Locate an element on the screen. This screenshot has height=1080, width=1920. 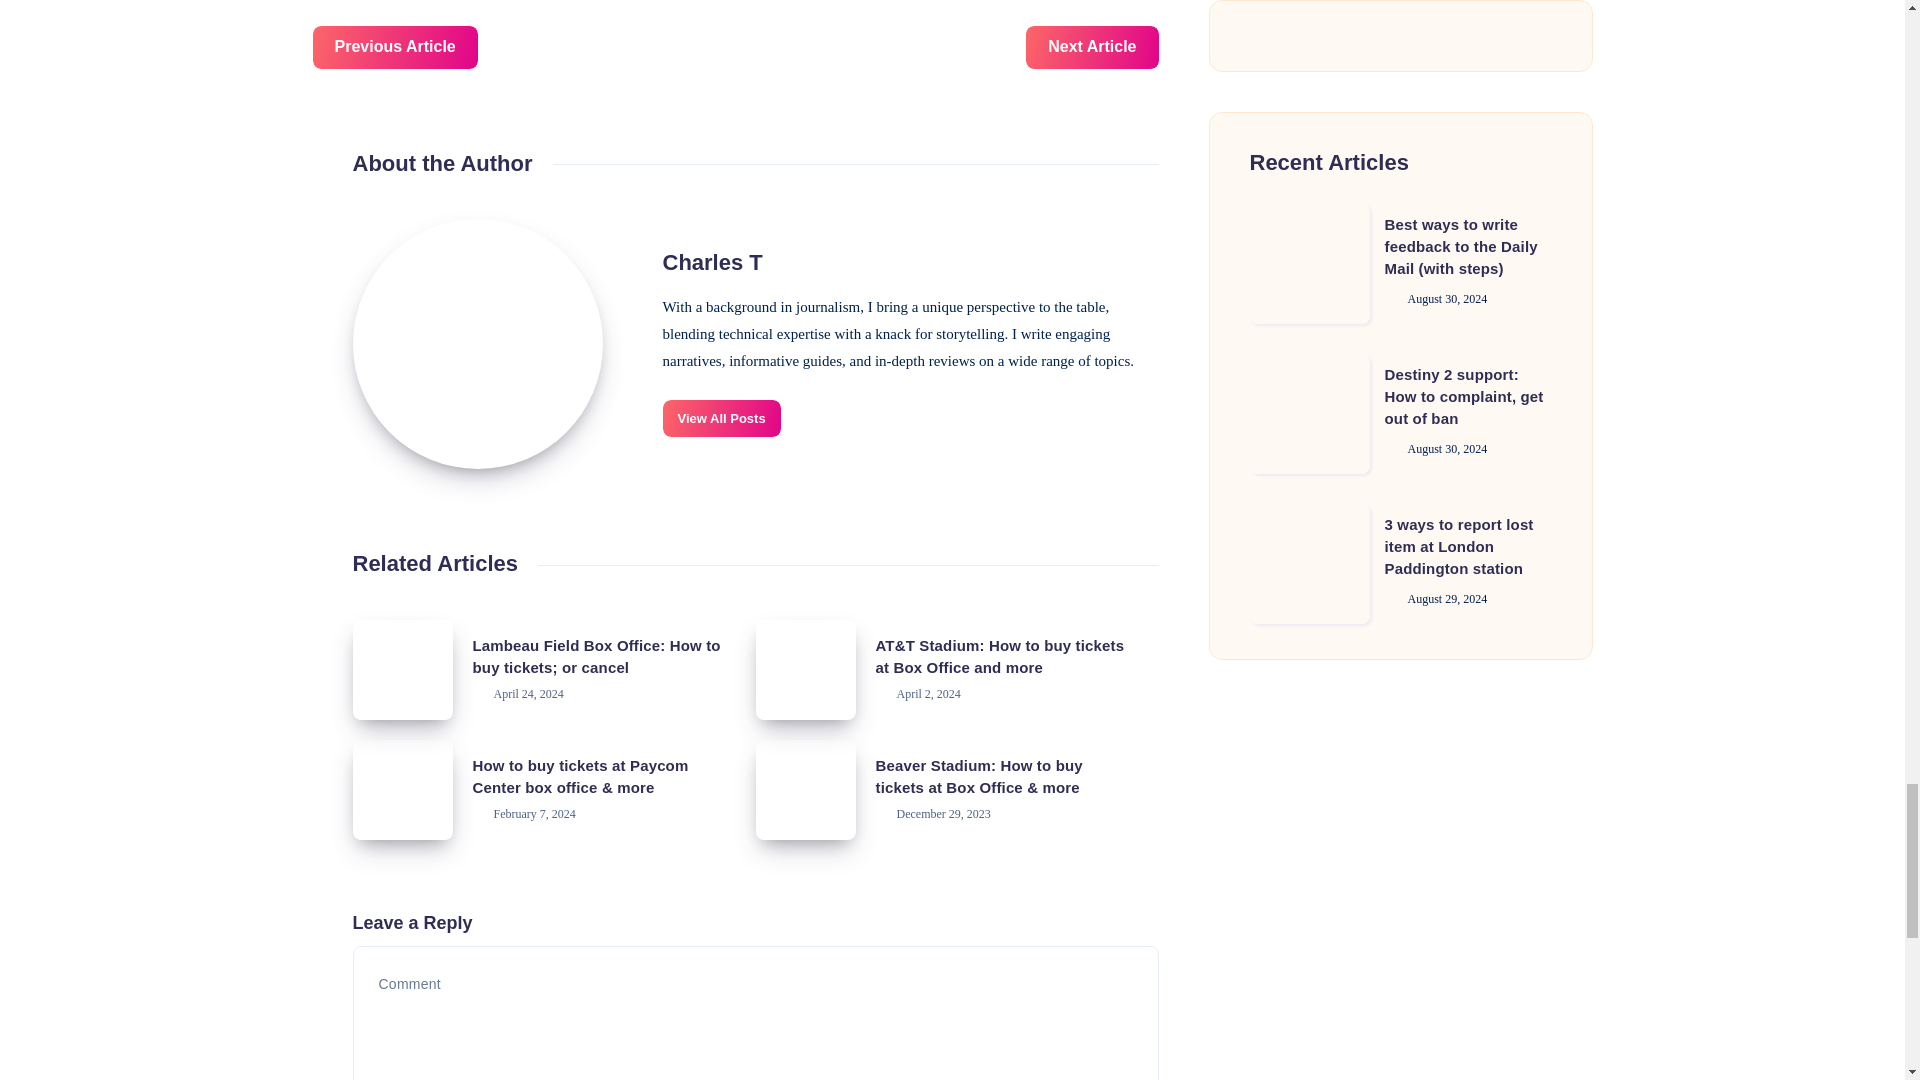
View All Posts is located at coordinates (720, 418).